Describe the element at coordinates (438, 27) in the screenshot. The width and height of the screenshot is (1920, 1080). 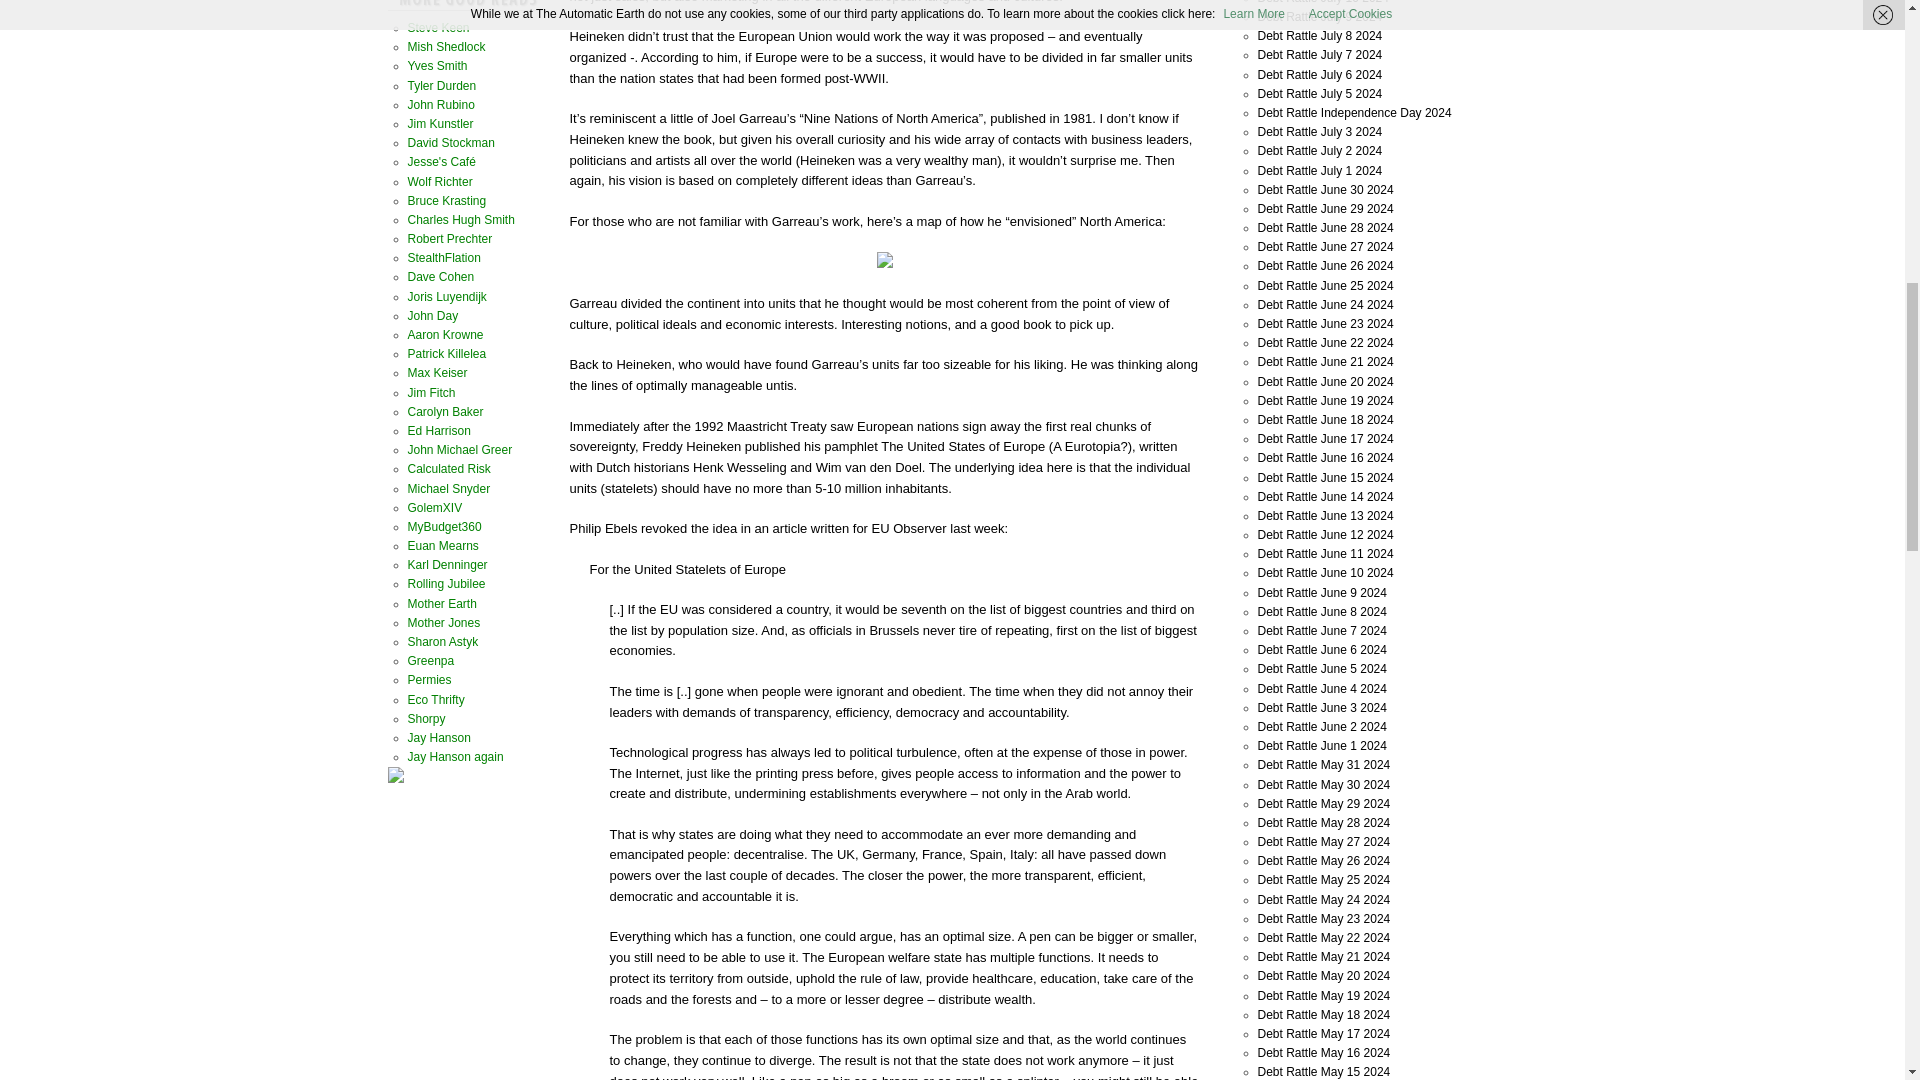
I see `Steve Keen` at that location.